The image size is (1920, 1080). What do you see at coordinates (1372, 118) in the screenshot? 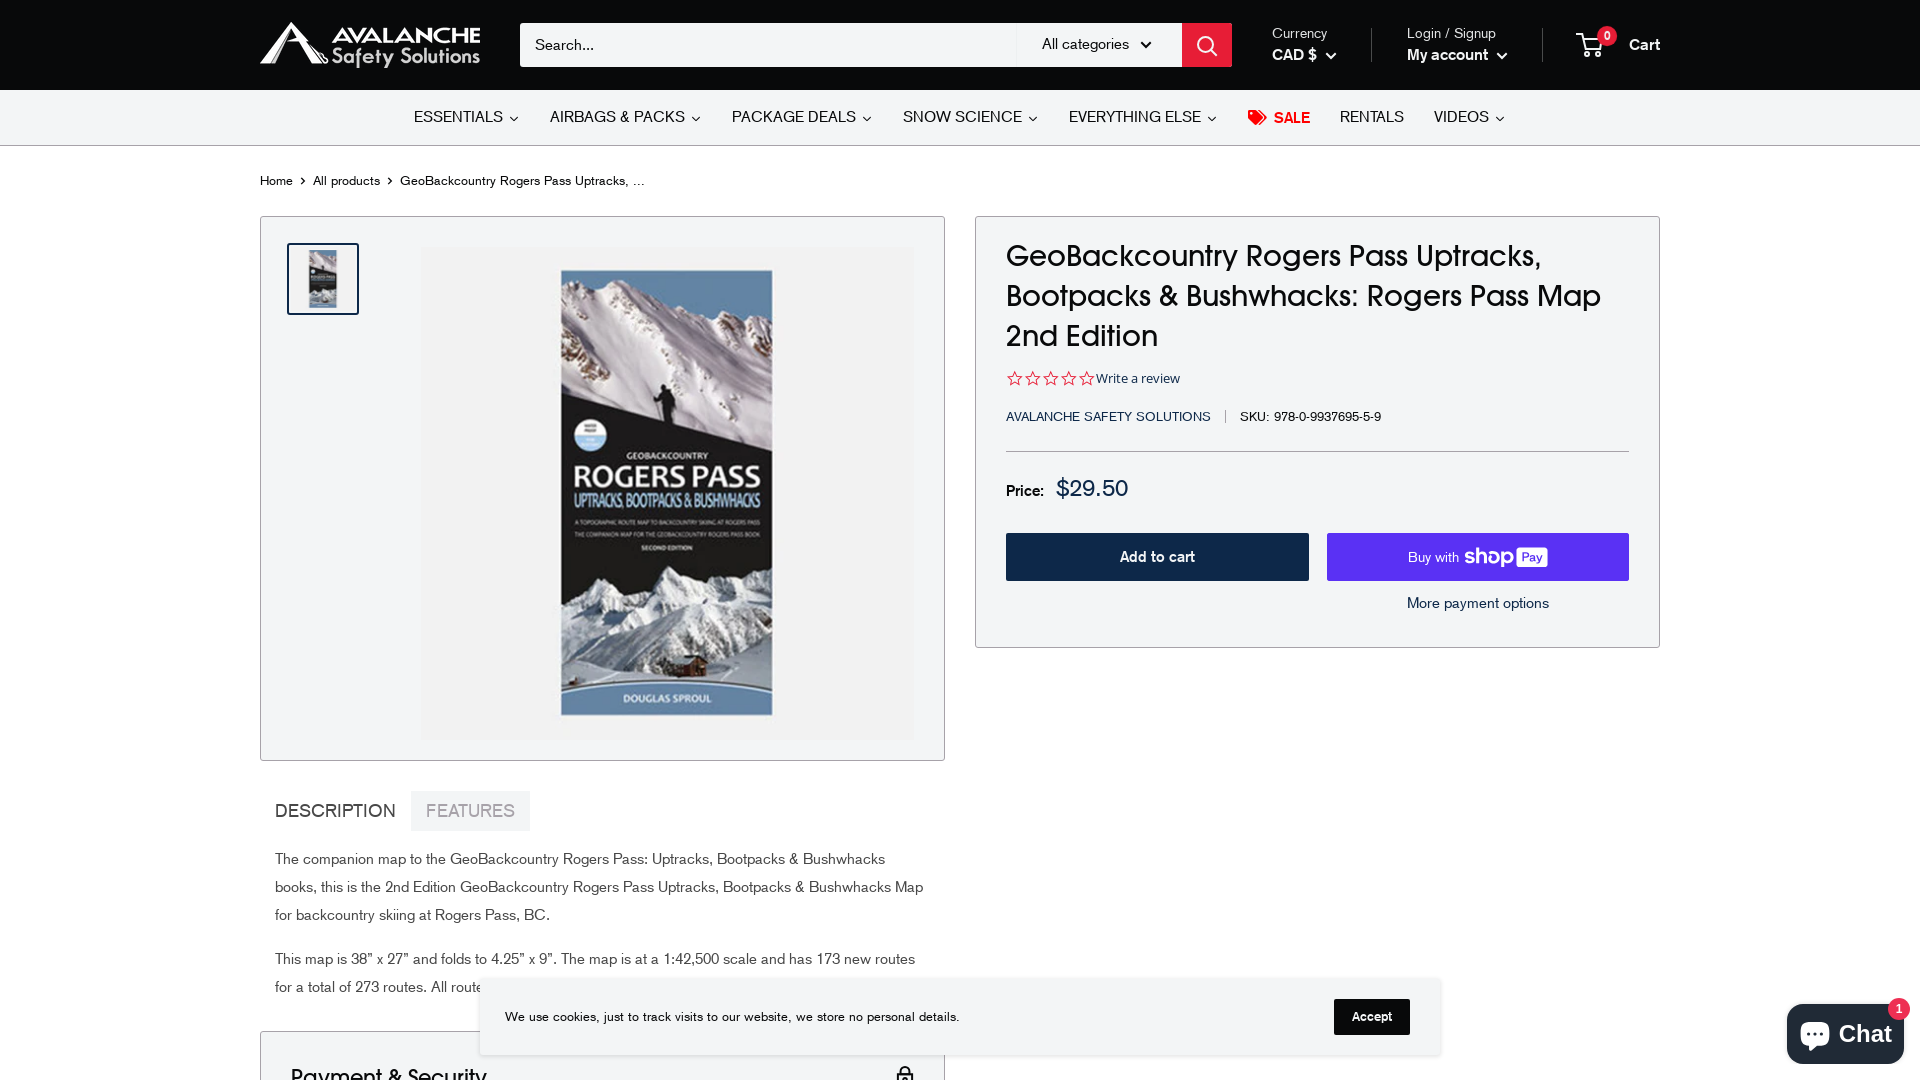
I see `RENTALS` at bounding box center [1372, 118].